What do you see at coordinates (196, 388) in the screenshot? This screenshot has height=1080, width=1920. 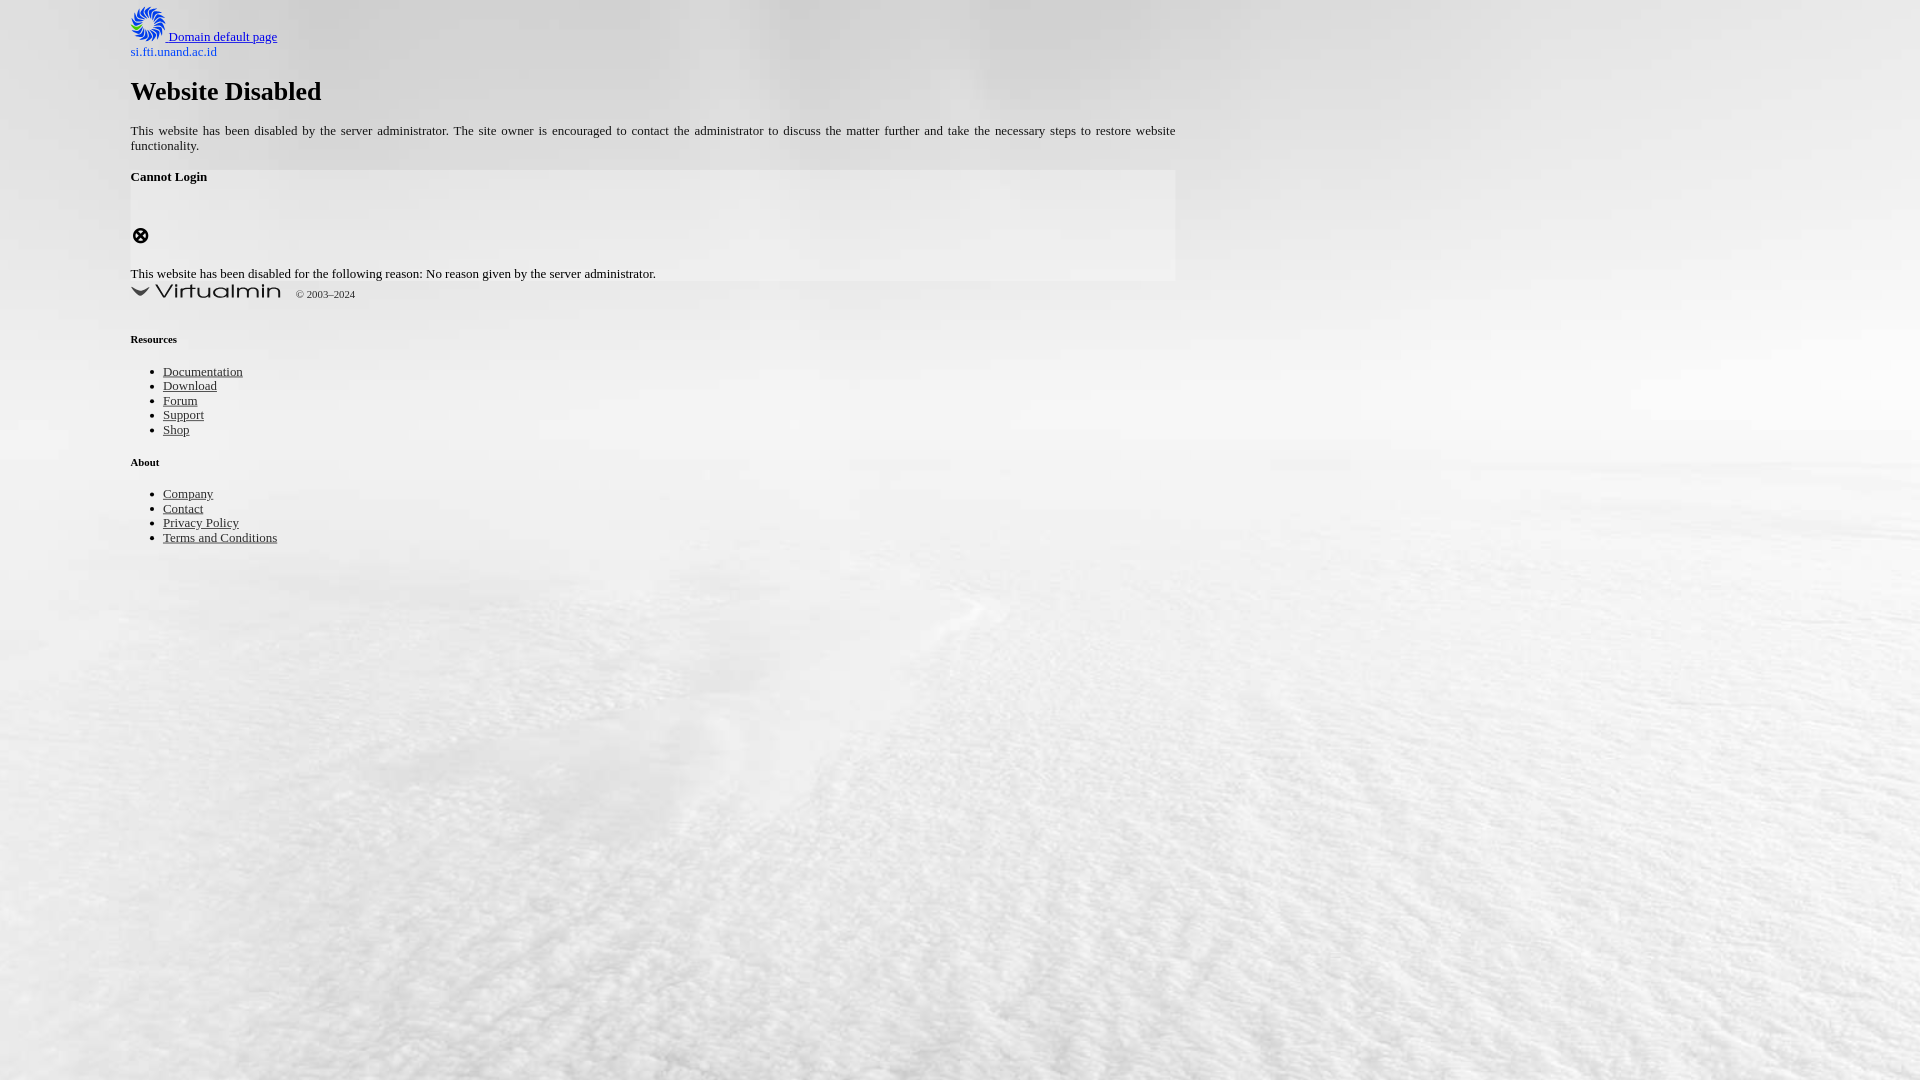 I see `Download` at bounding box center [196, 388].